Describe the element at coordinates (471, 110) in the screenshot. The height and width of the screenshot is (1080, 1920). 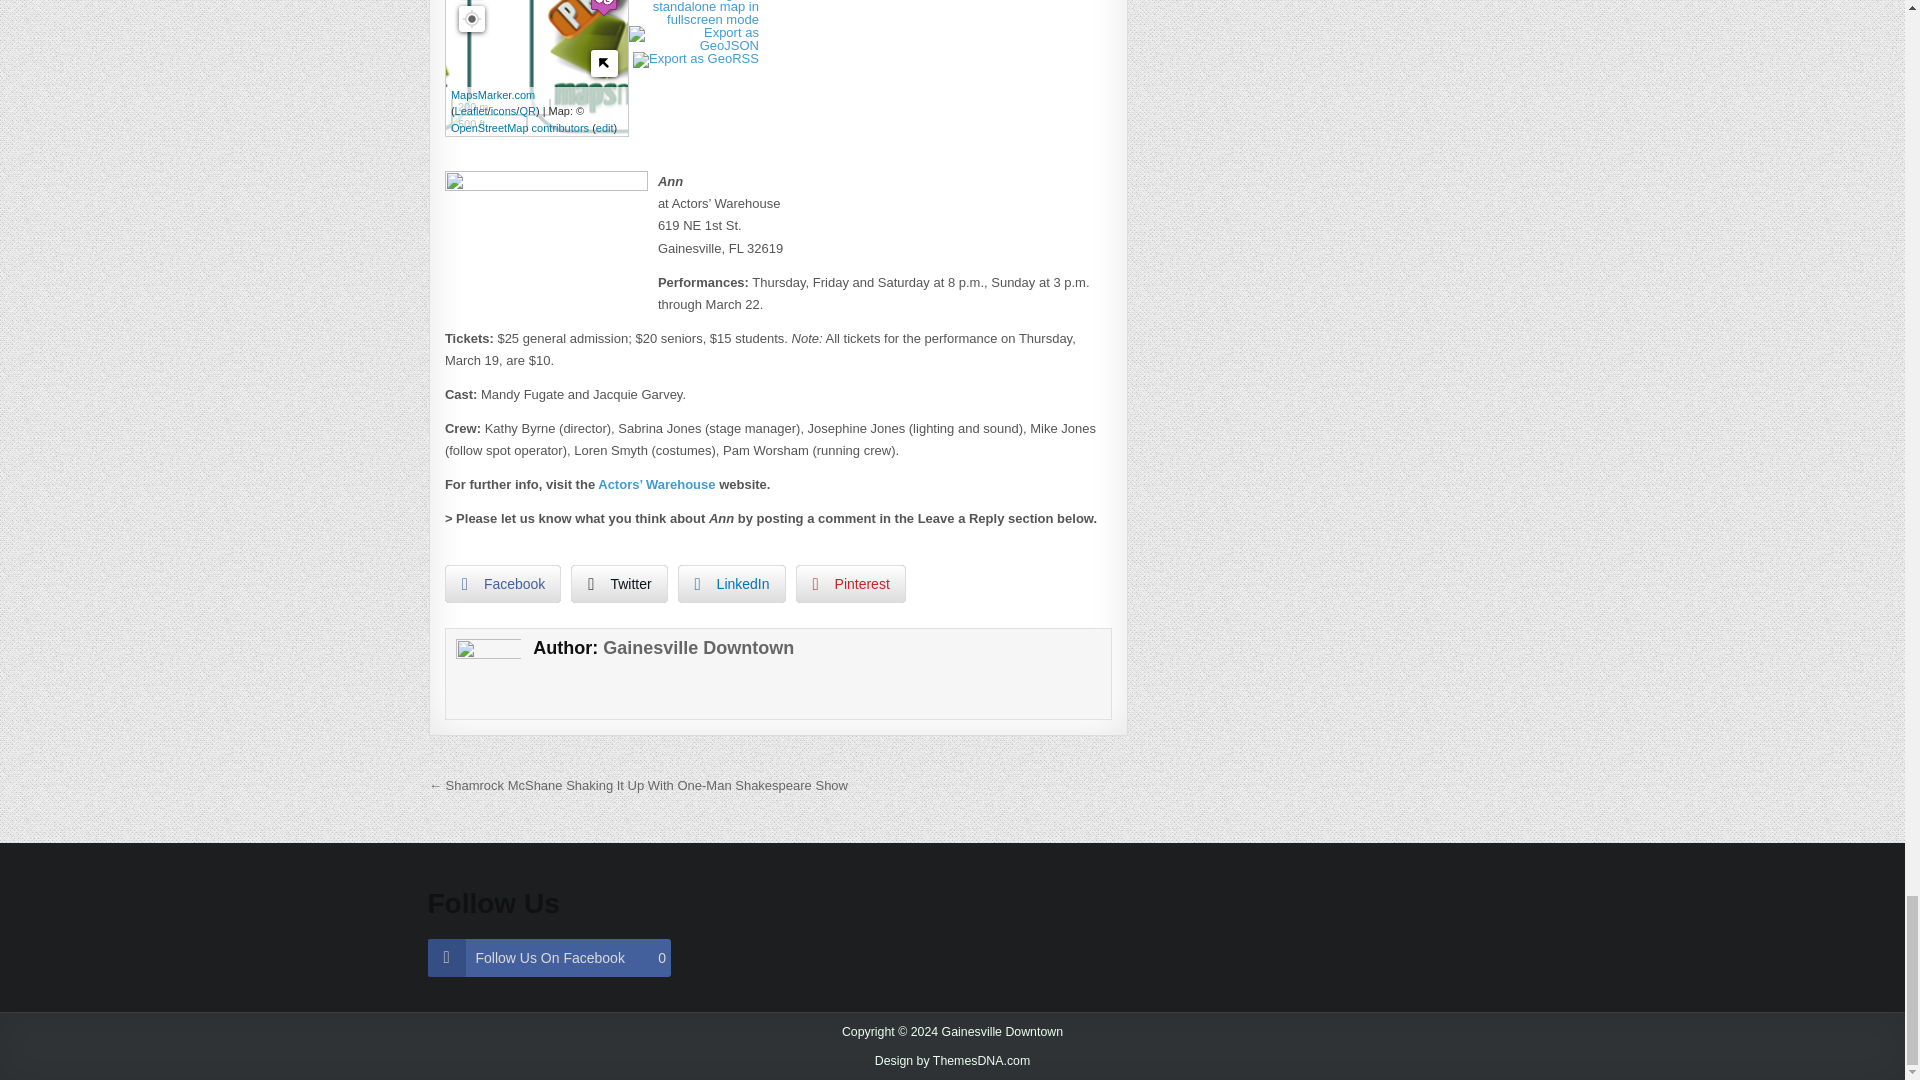
I see `Leaflet` at that location.